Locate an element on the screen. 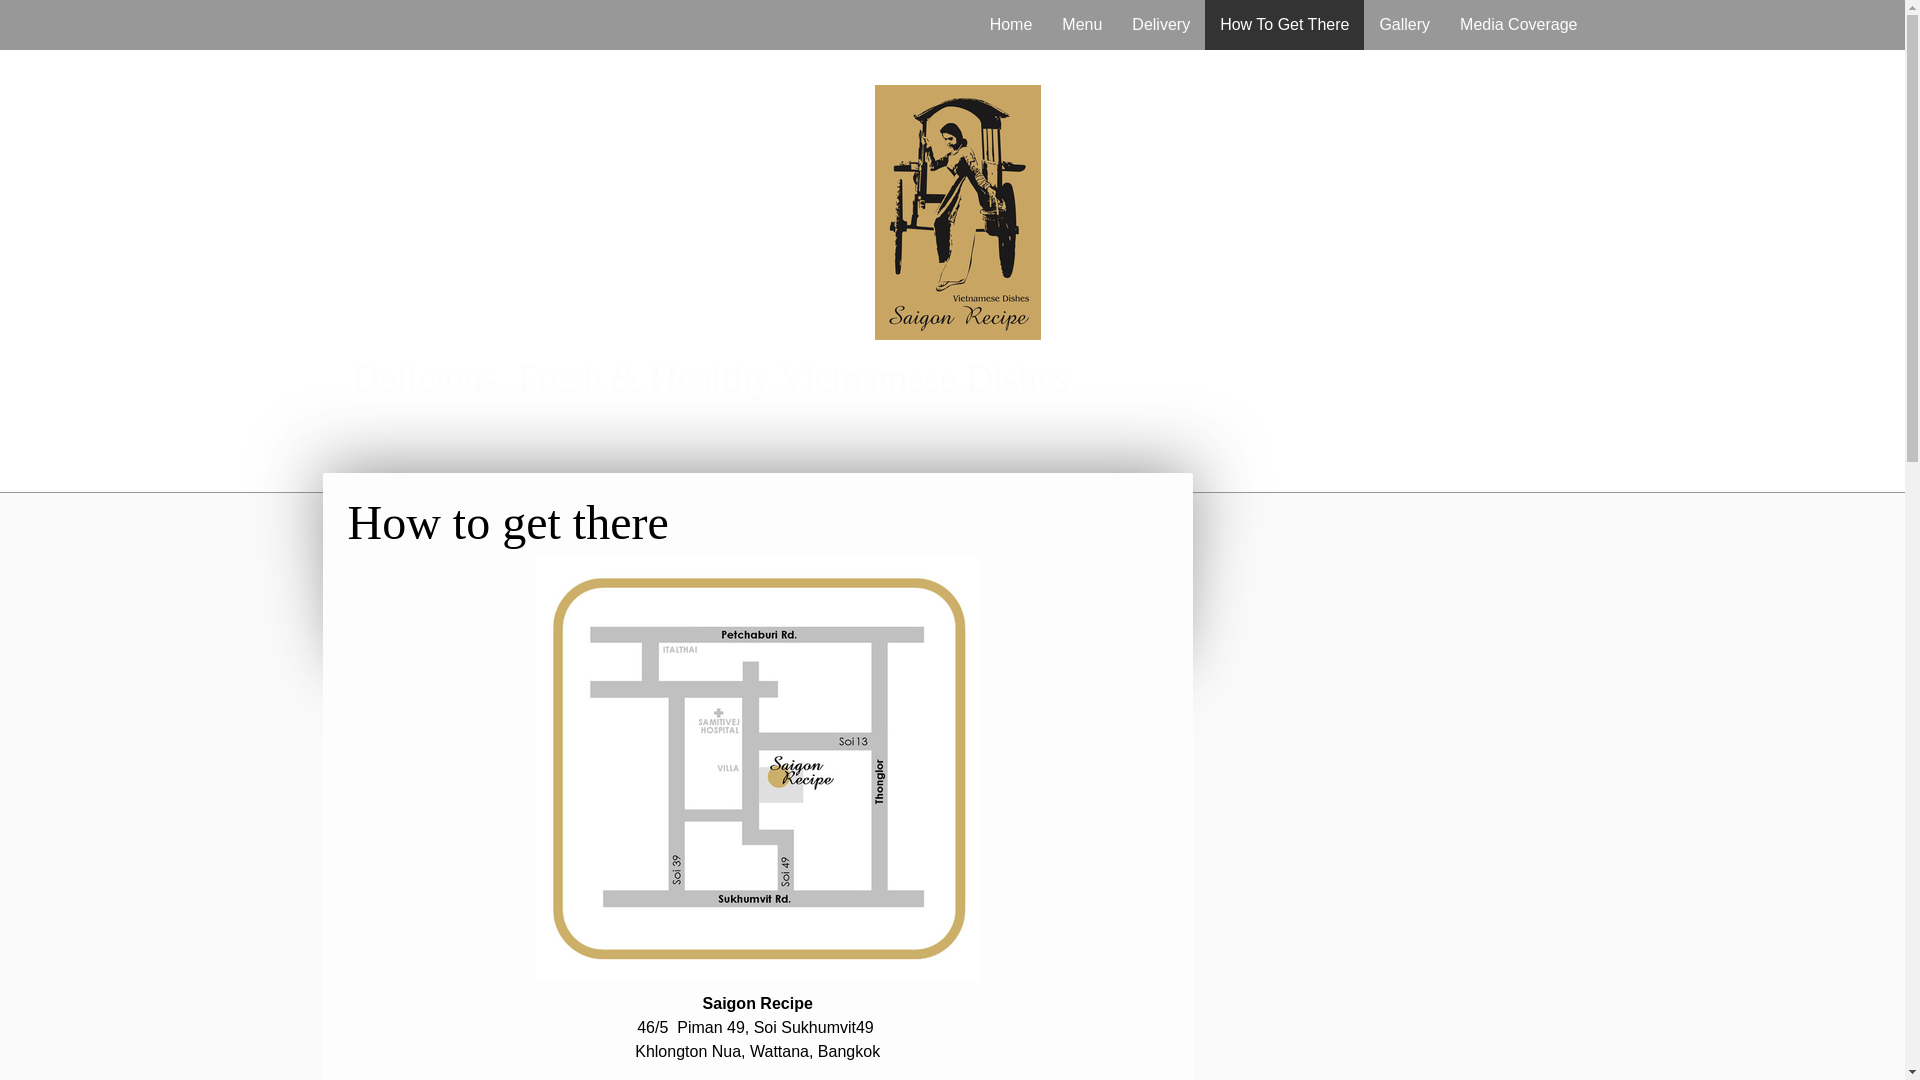 The width and height of the screenshot is (1920, 1080). Delivery is located at coordinates (1161, 24).